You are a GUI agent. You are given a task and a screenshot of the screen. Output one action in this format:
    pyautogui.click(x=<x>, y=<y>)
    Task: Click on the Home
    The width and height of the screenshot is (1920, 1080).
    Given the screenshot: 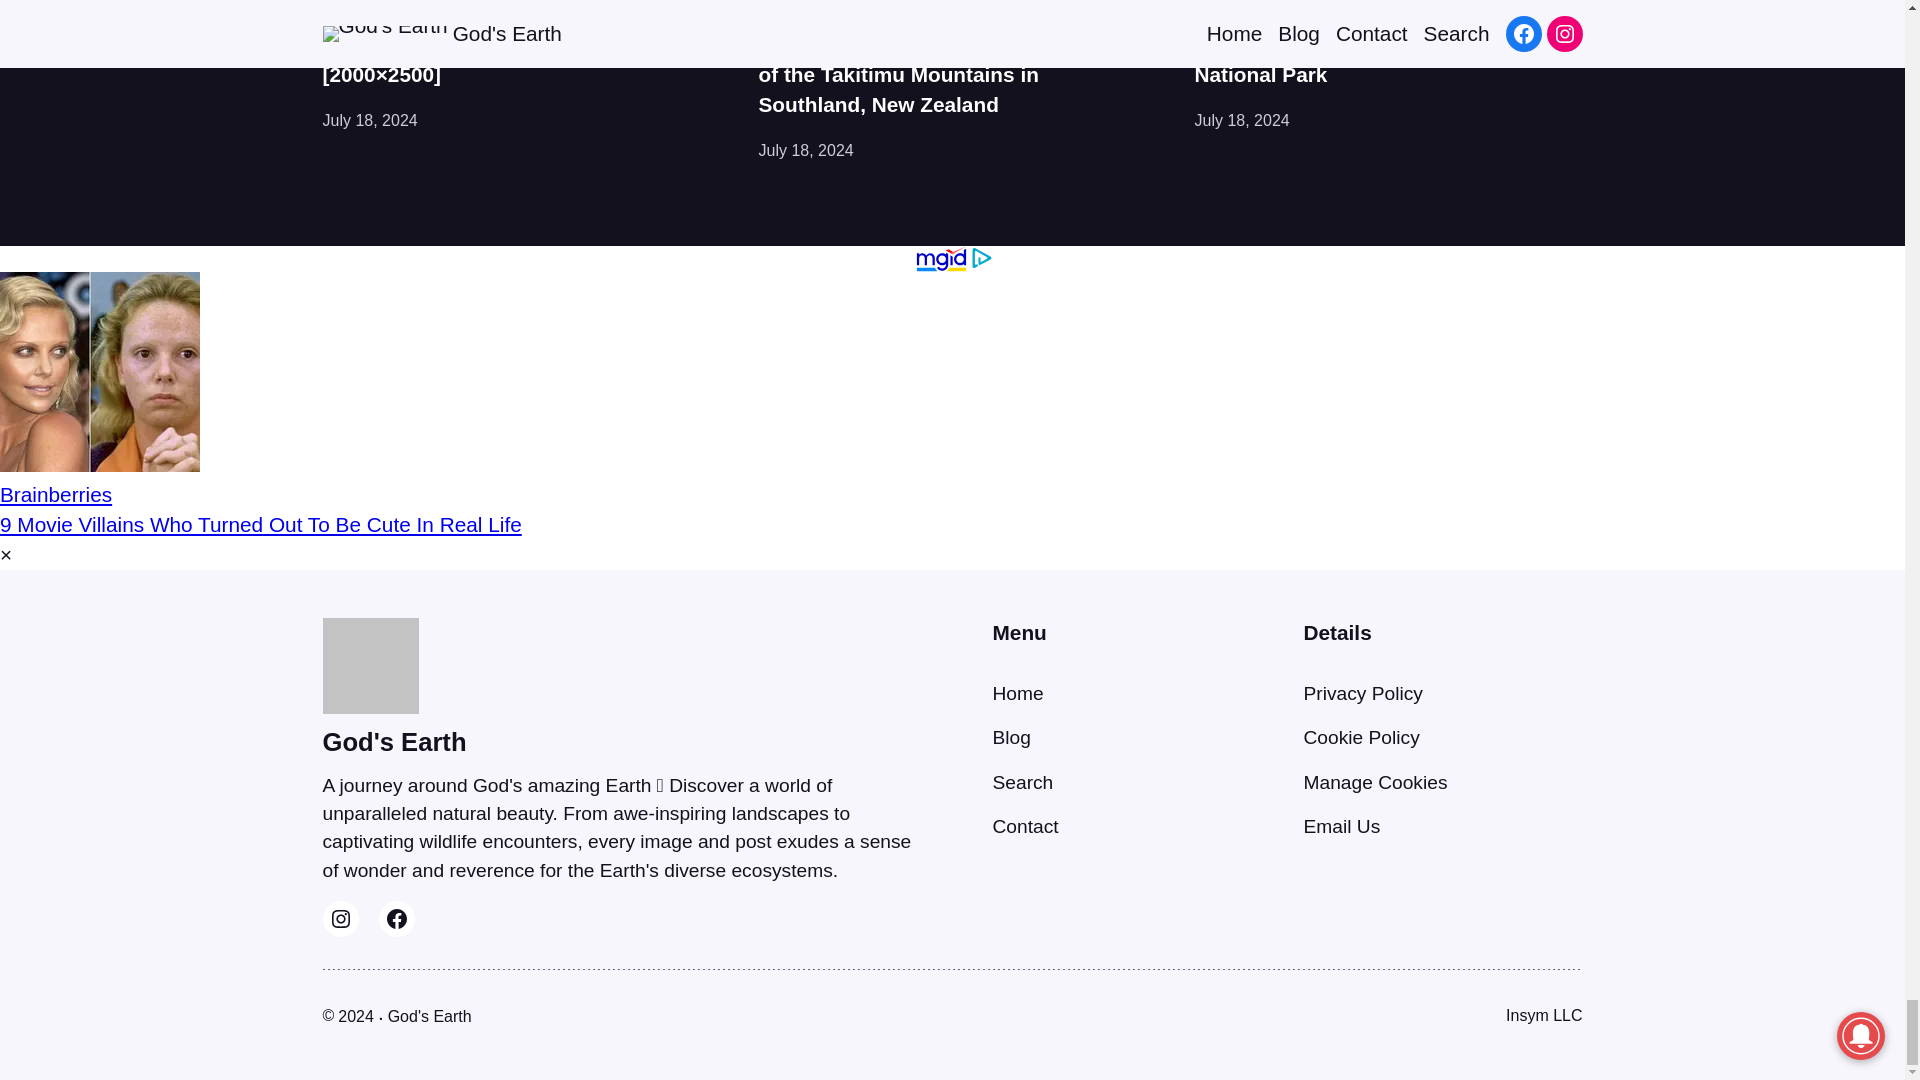 What is the action you would take?
    pyautogui.click(x=1017, y=693)
    